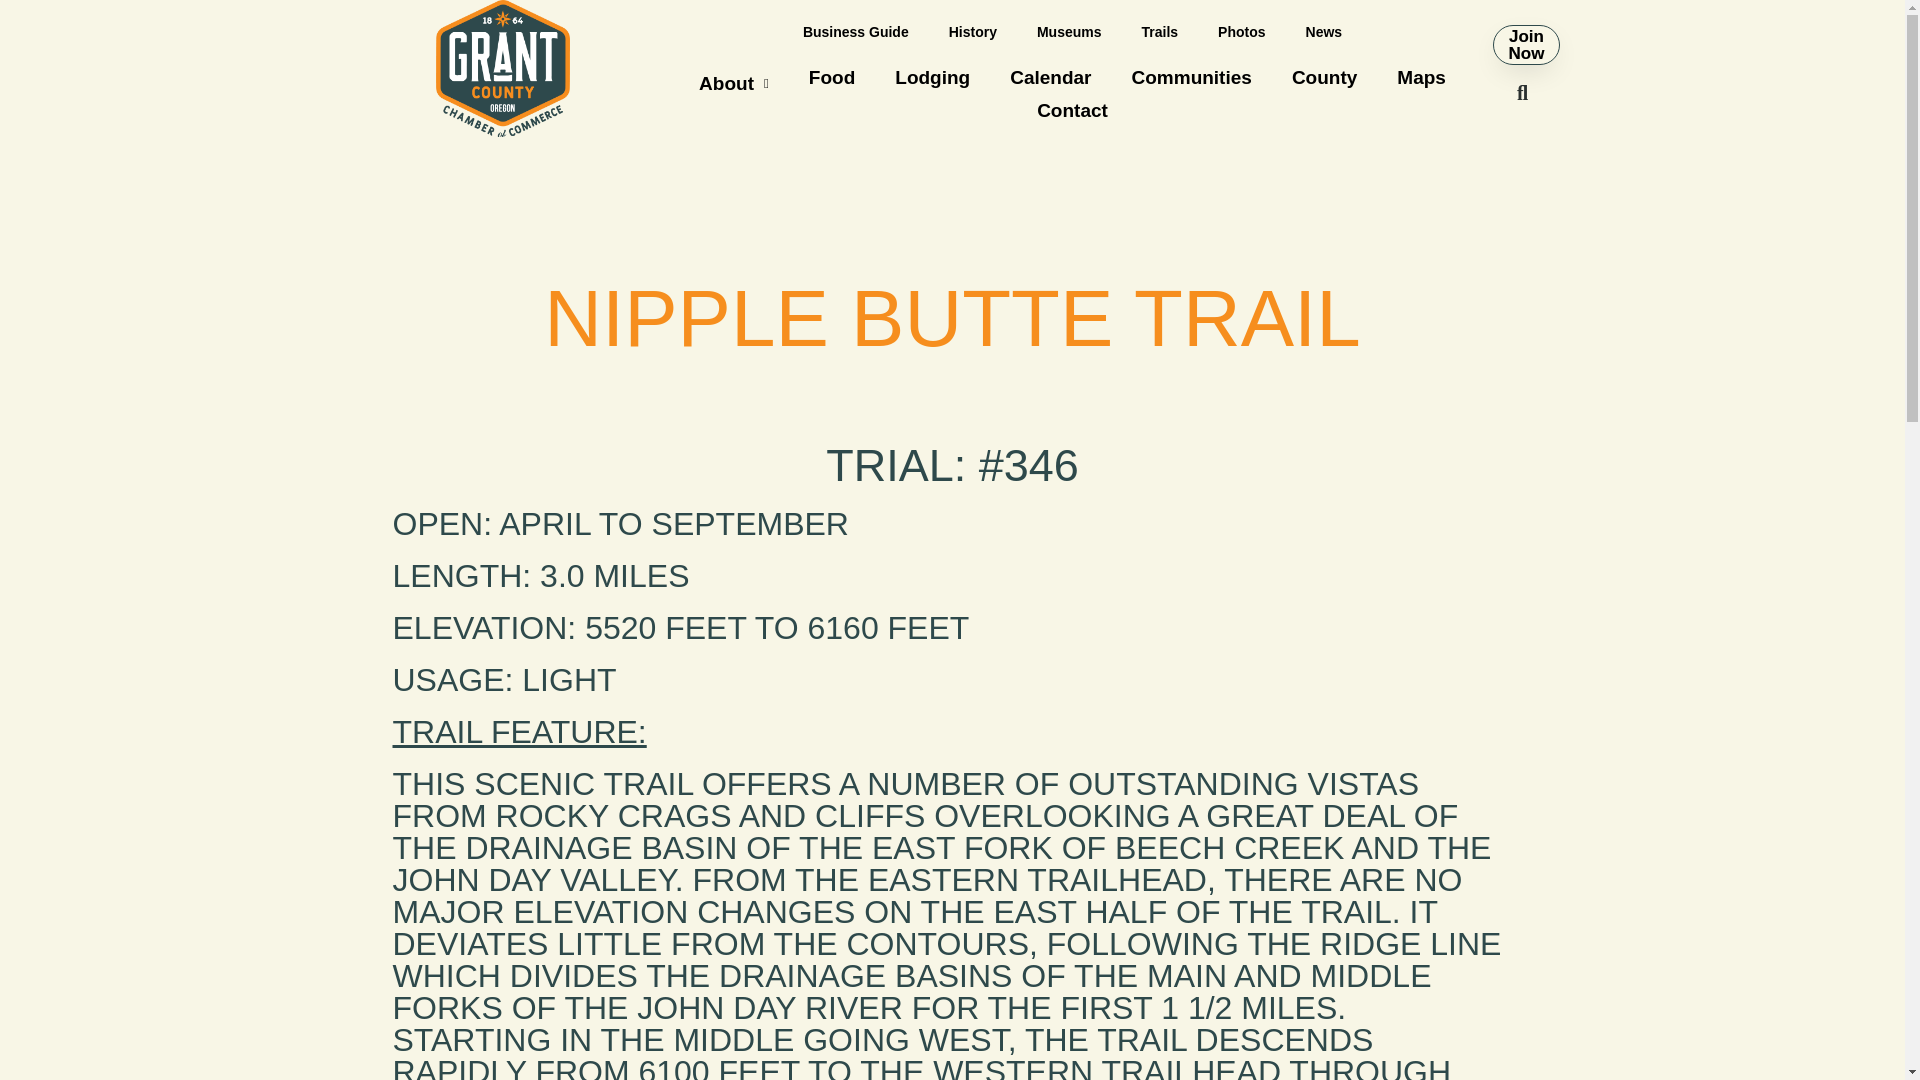 Image resolution: width=1920 pixels, height=1080 pixels. Describe the element at coordinates (1324, 76) in the screenshot. I see `County` at that location.